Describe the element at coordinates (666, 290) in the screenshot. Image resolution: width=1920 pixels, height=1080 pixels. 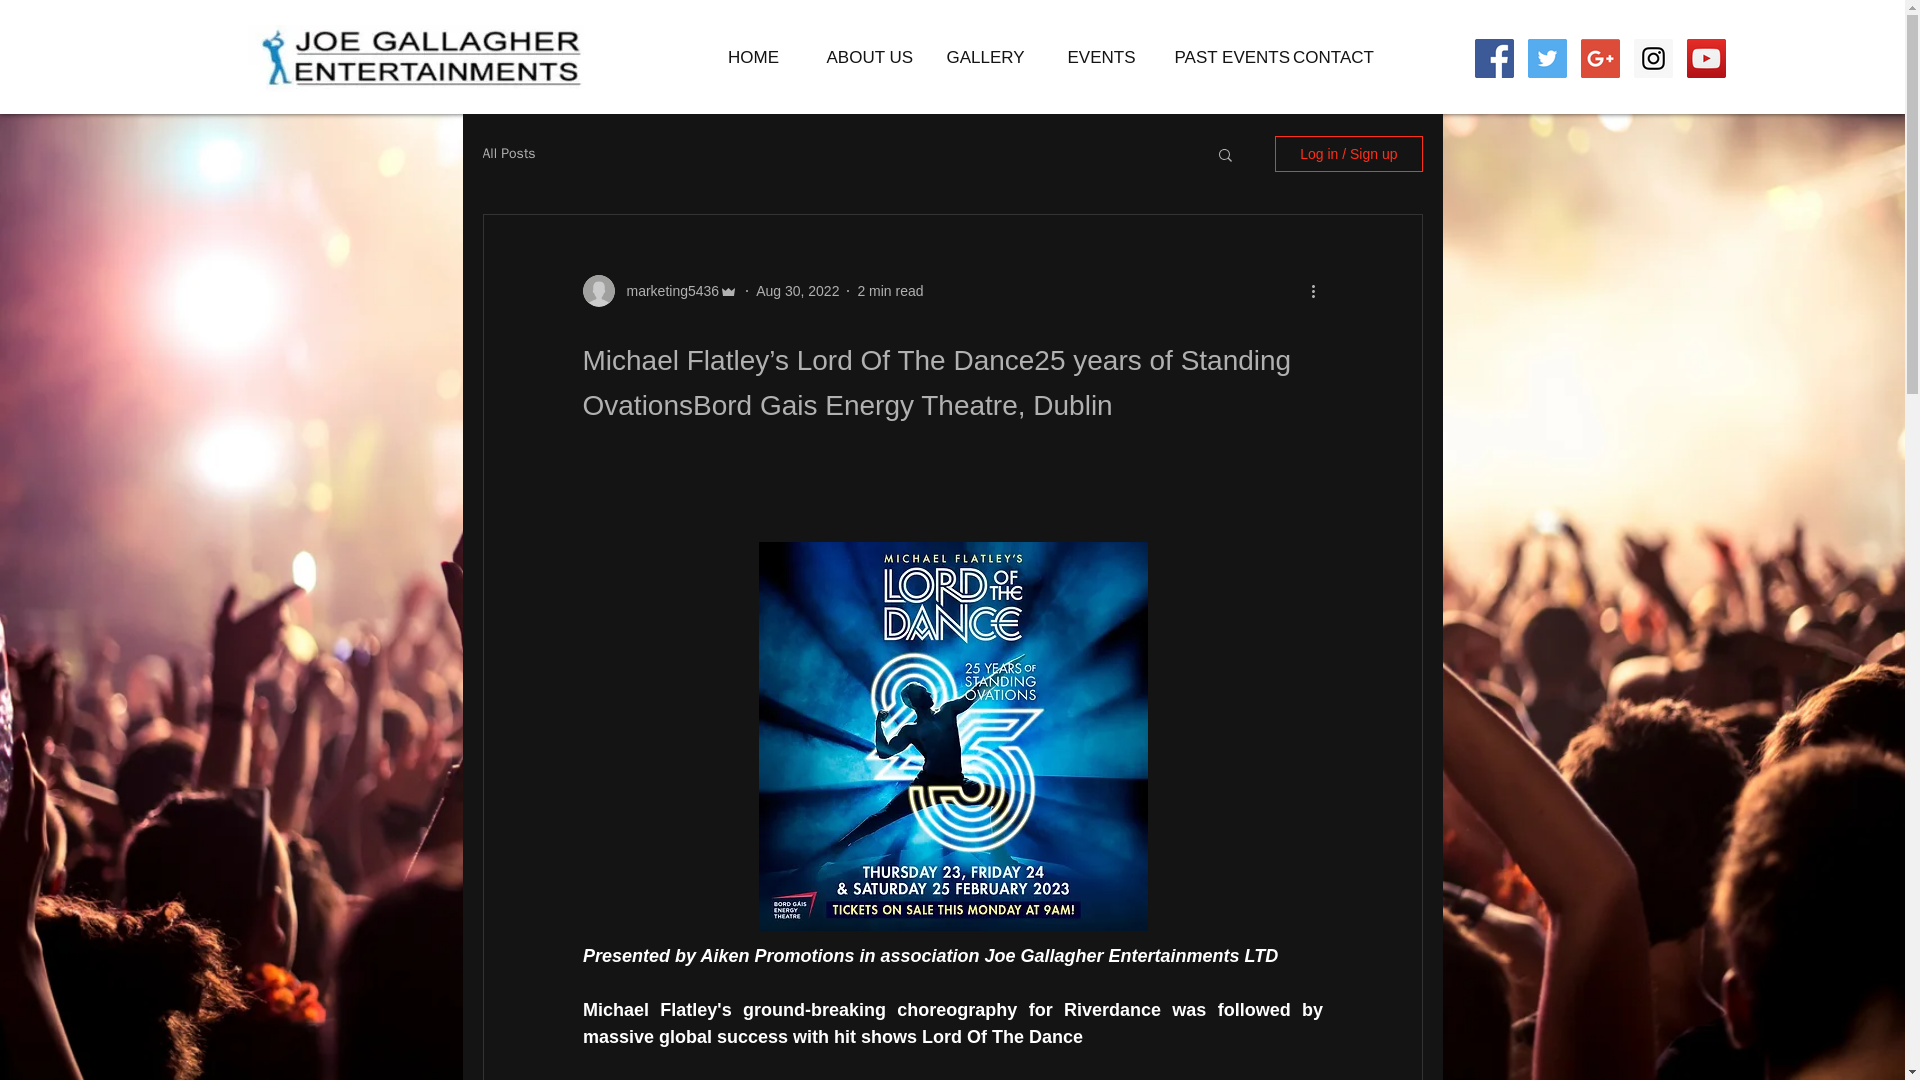
I see `marketing5436` at that location.